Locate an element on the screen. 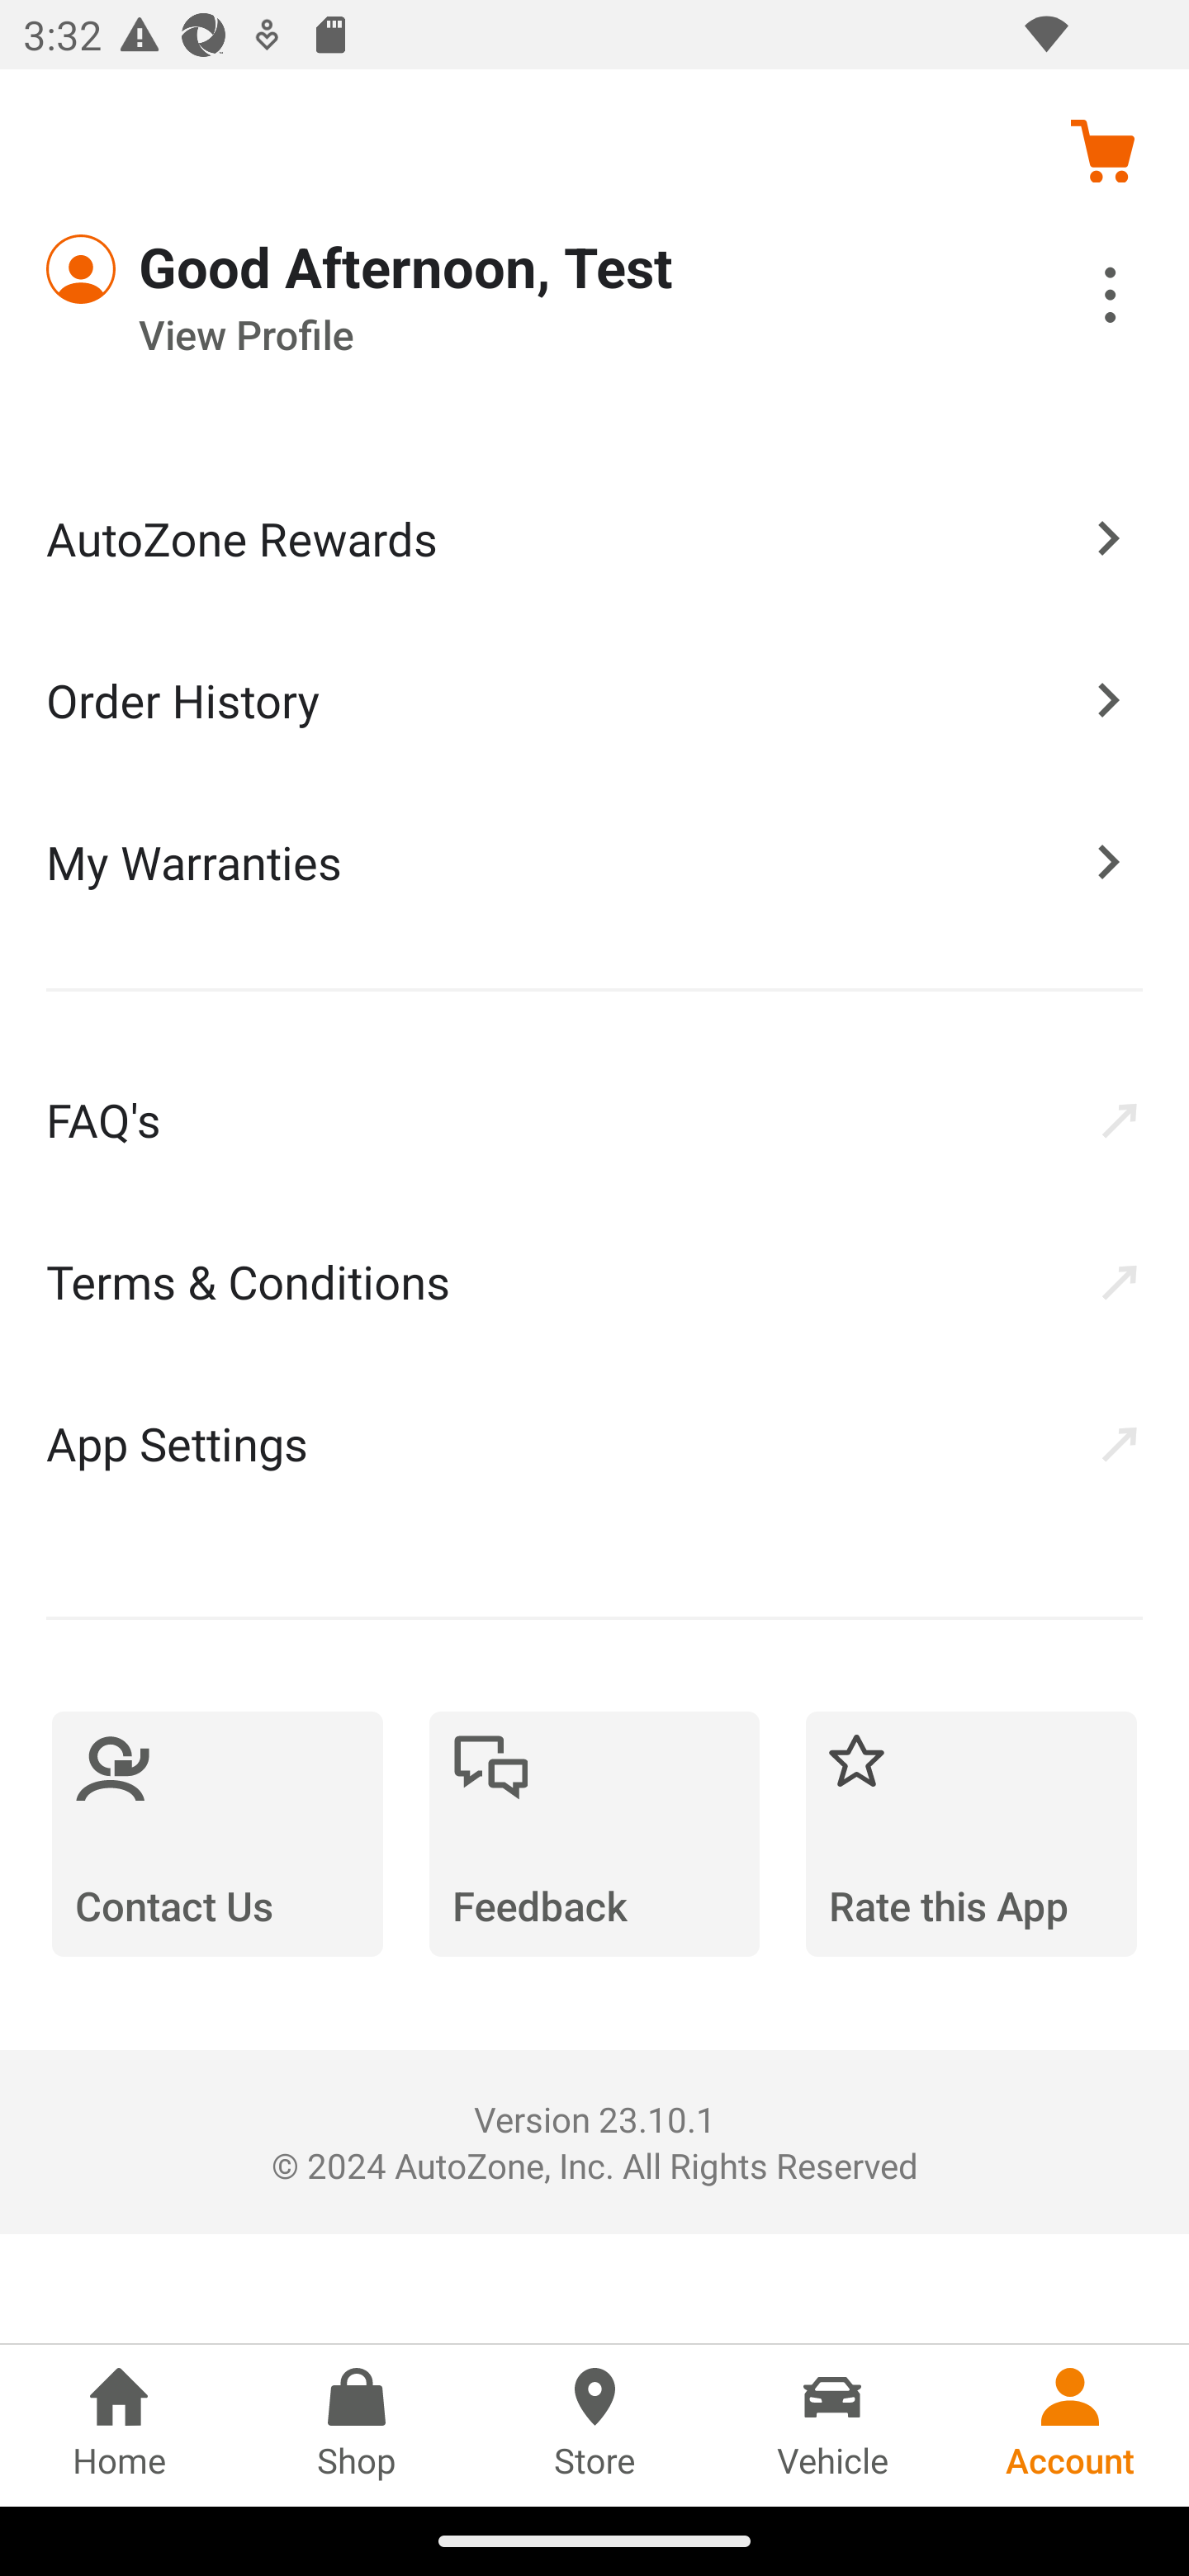  Account is located at coordinates (1070, 2425).